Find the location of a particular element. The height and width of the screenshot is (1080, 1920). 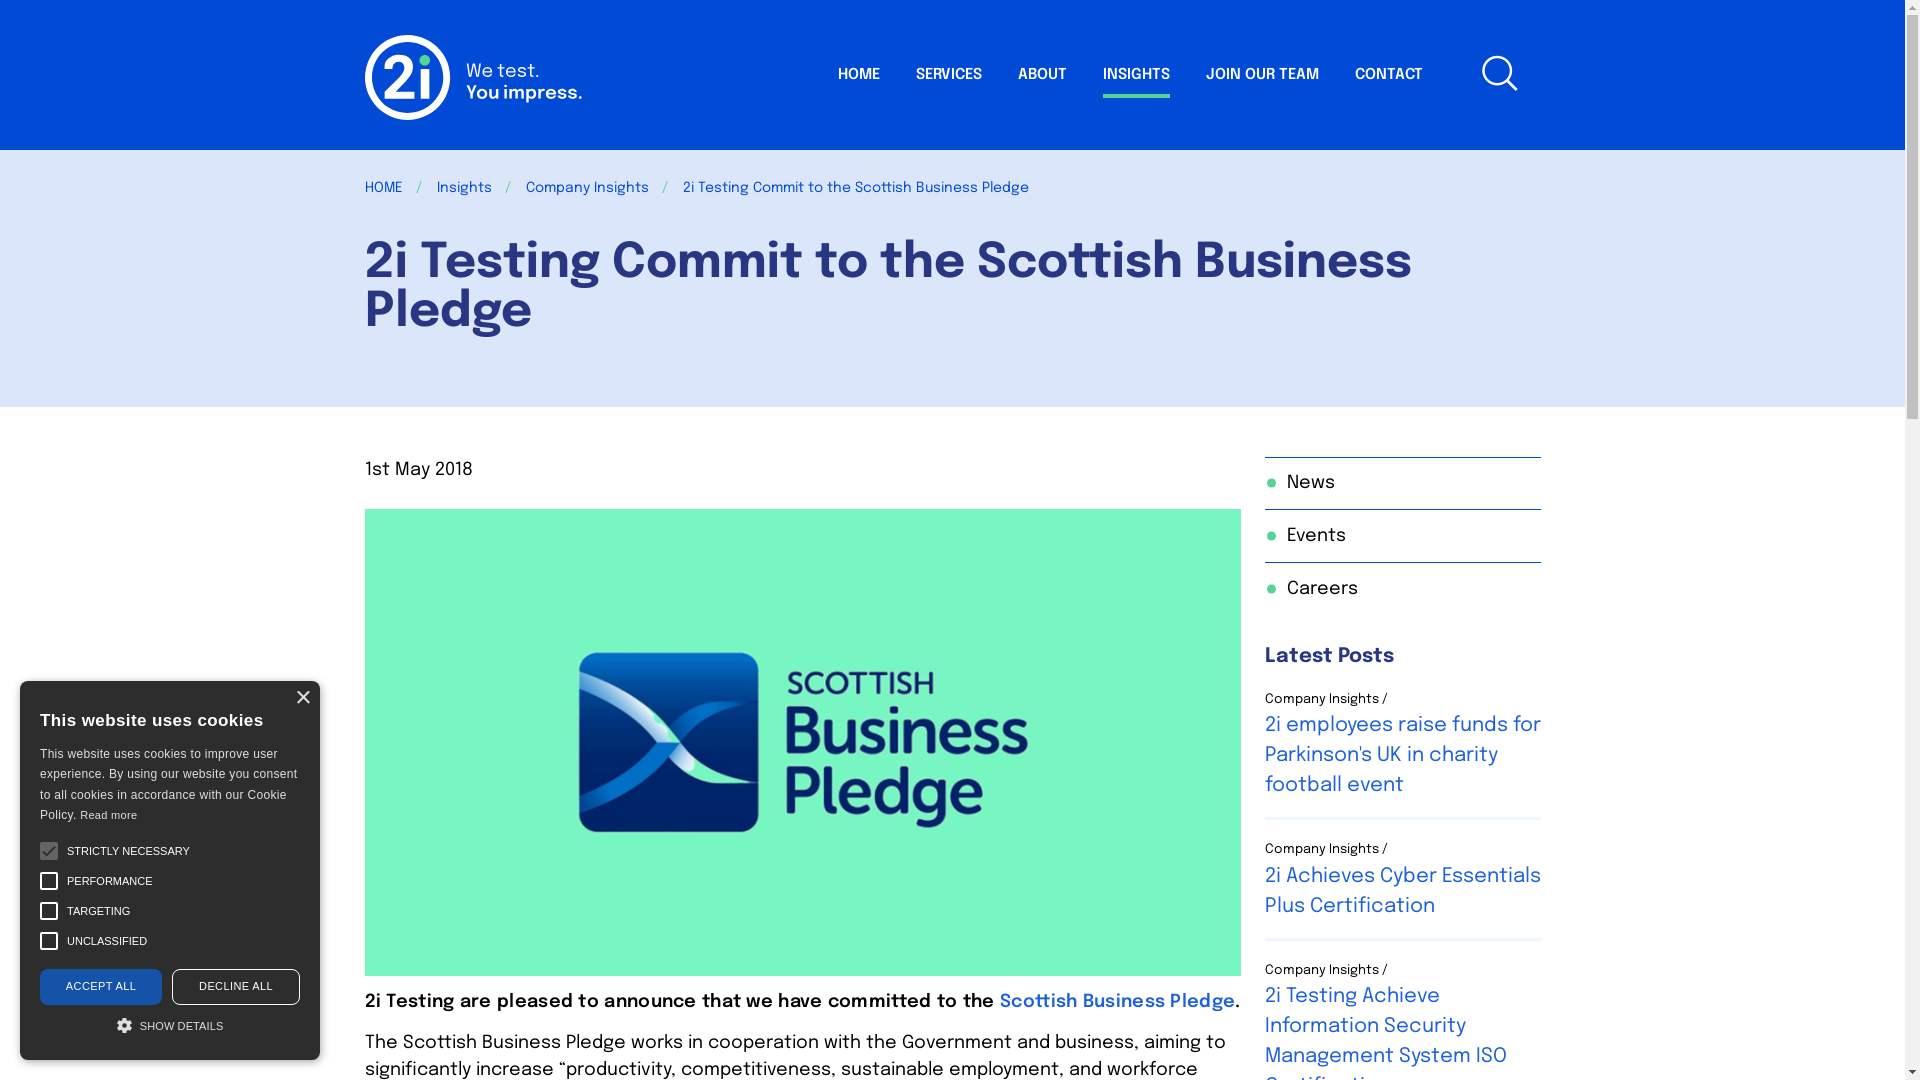

HOME is located at coordinates (383, 188).